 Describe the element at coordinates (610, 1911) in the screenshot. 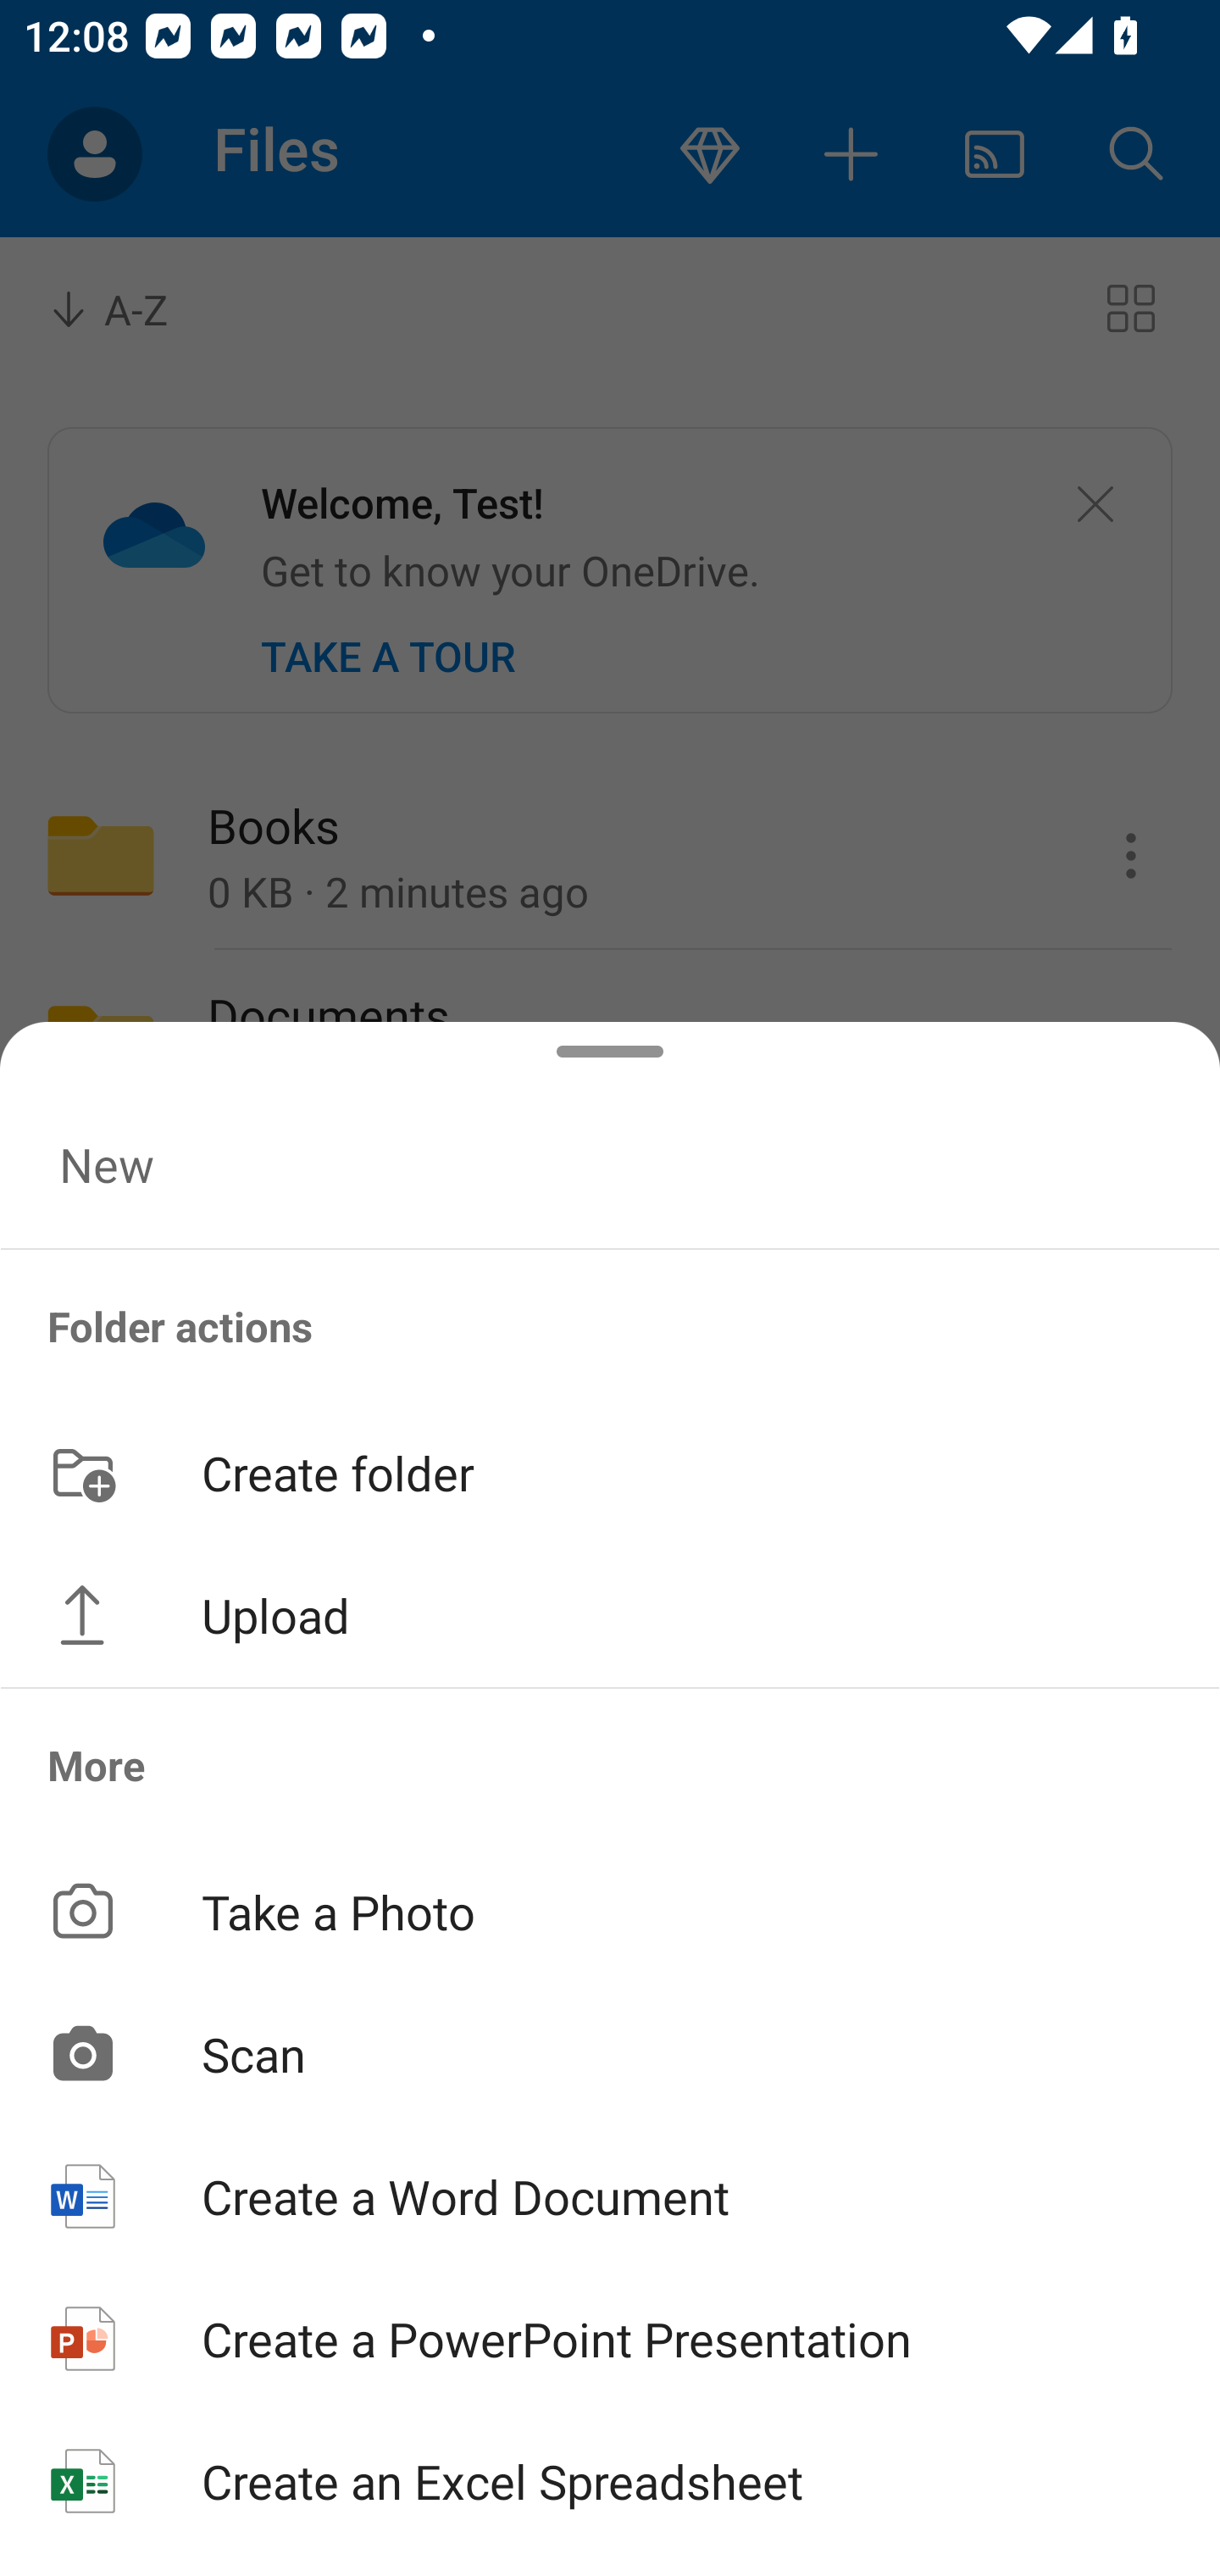

I see `Take a Photo button Take a Photo` at that location.